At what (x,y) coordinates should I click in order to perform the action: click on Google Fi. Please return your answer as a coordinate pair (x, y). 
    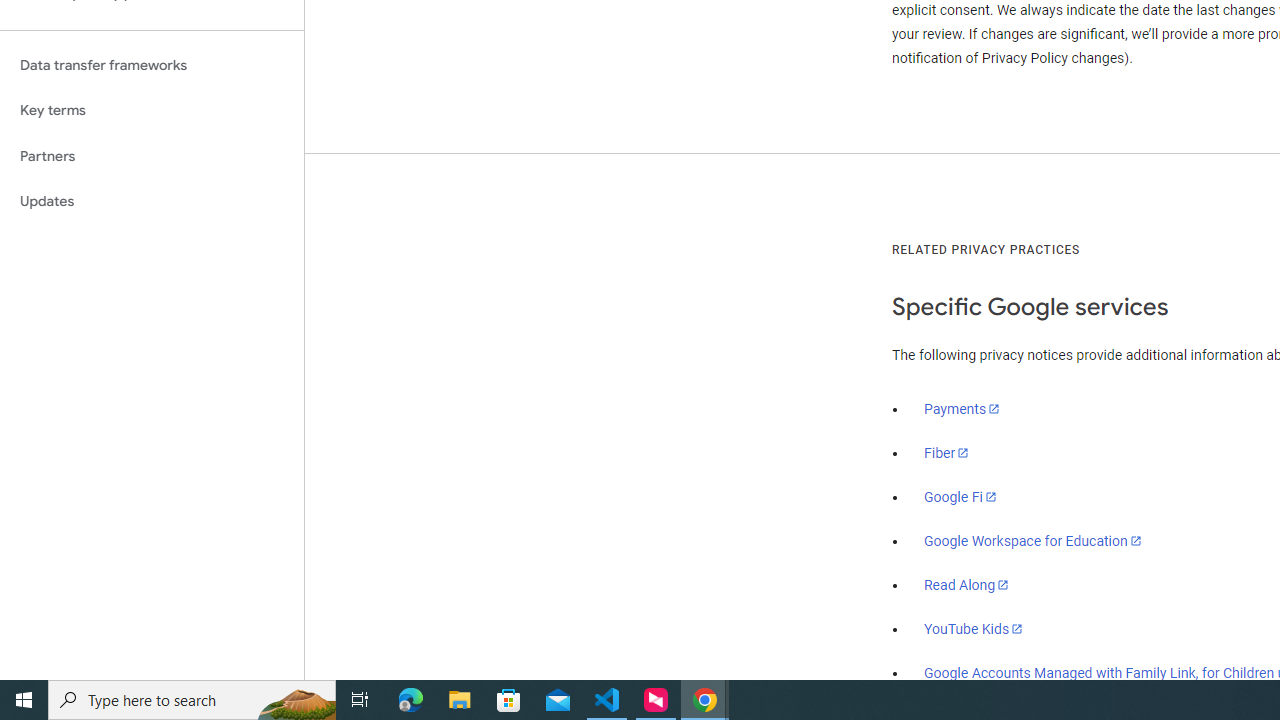
    Looking at the image, I should click on (960, 497).